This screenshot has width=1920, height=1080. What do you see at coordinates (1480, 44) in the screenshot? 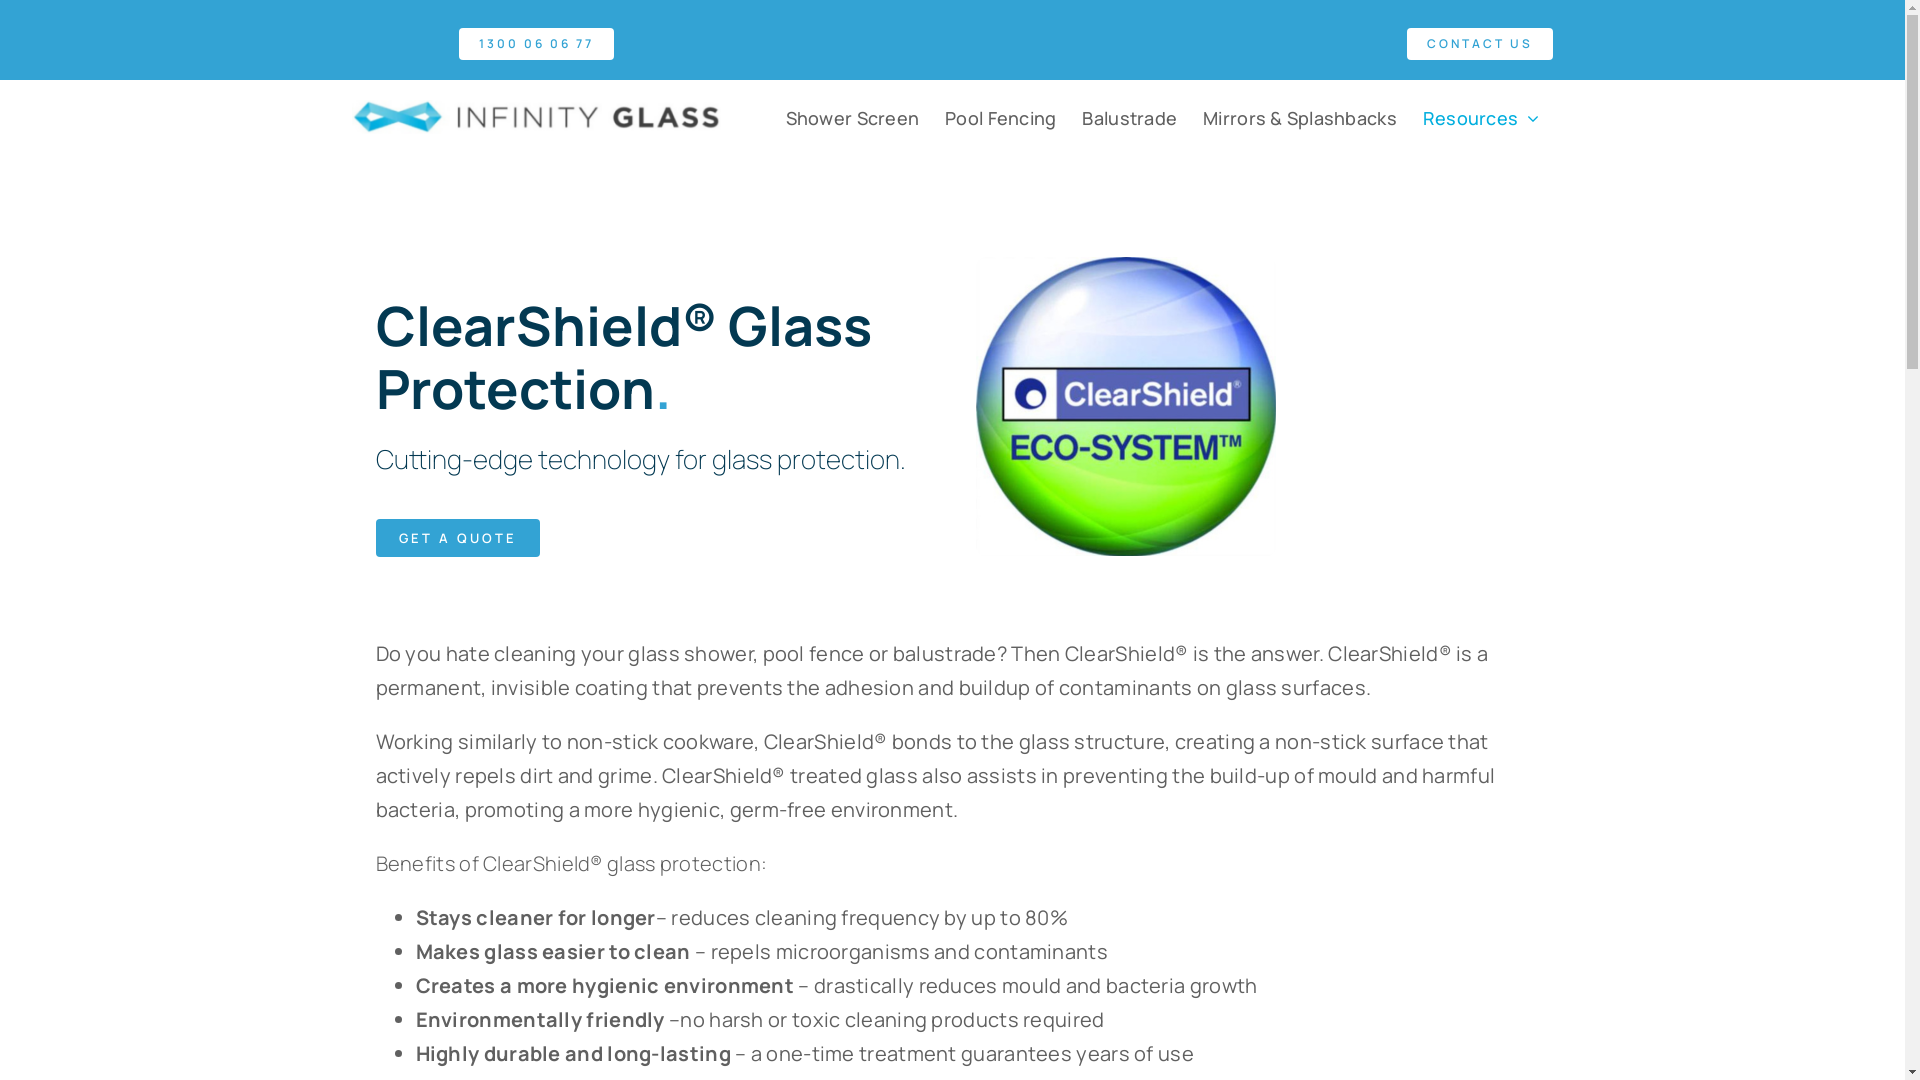
I see `CONTACT US` at bounding box center [1480, 44].